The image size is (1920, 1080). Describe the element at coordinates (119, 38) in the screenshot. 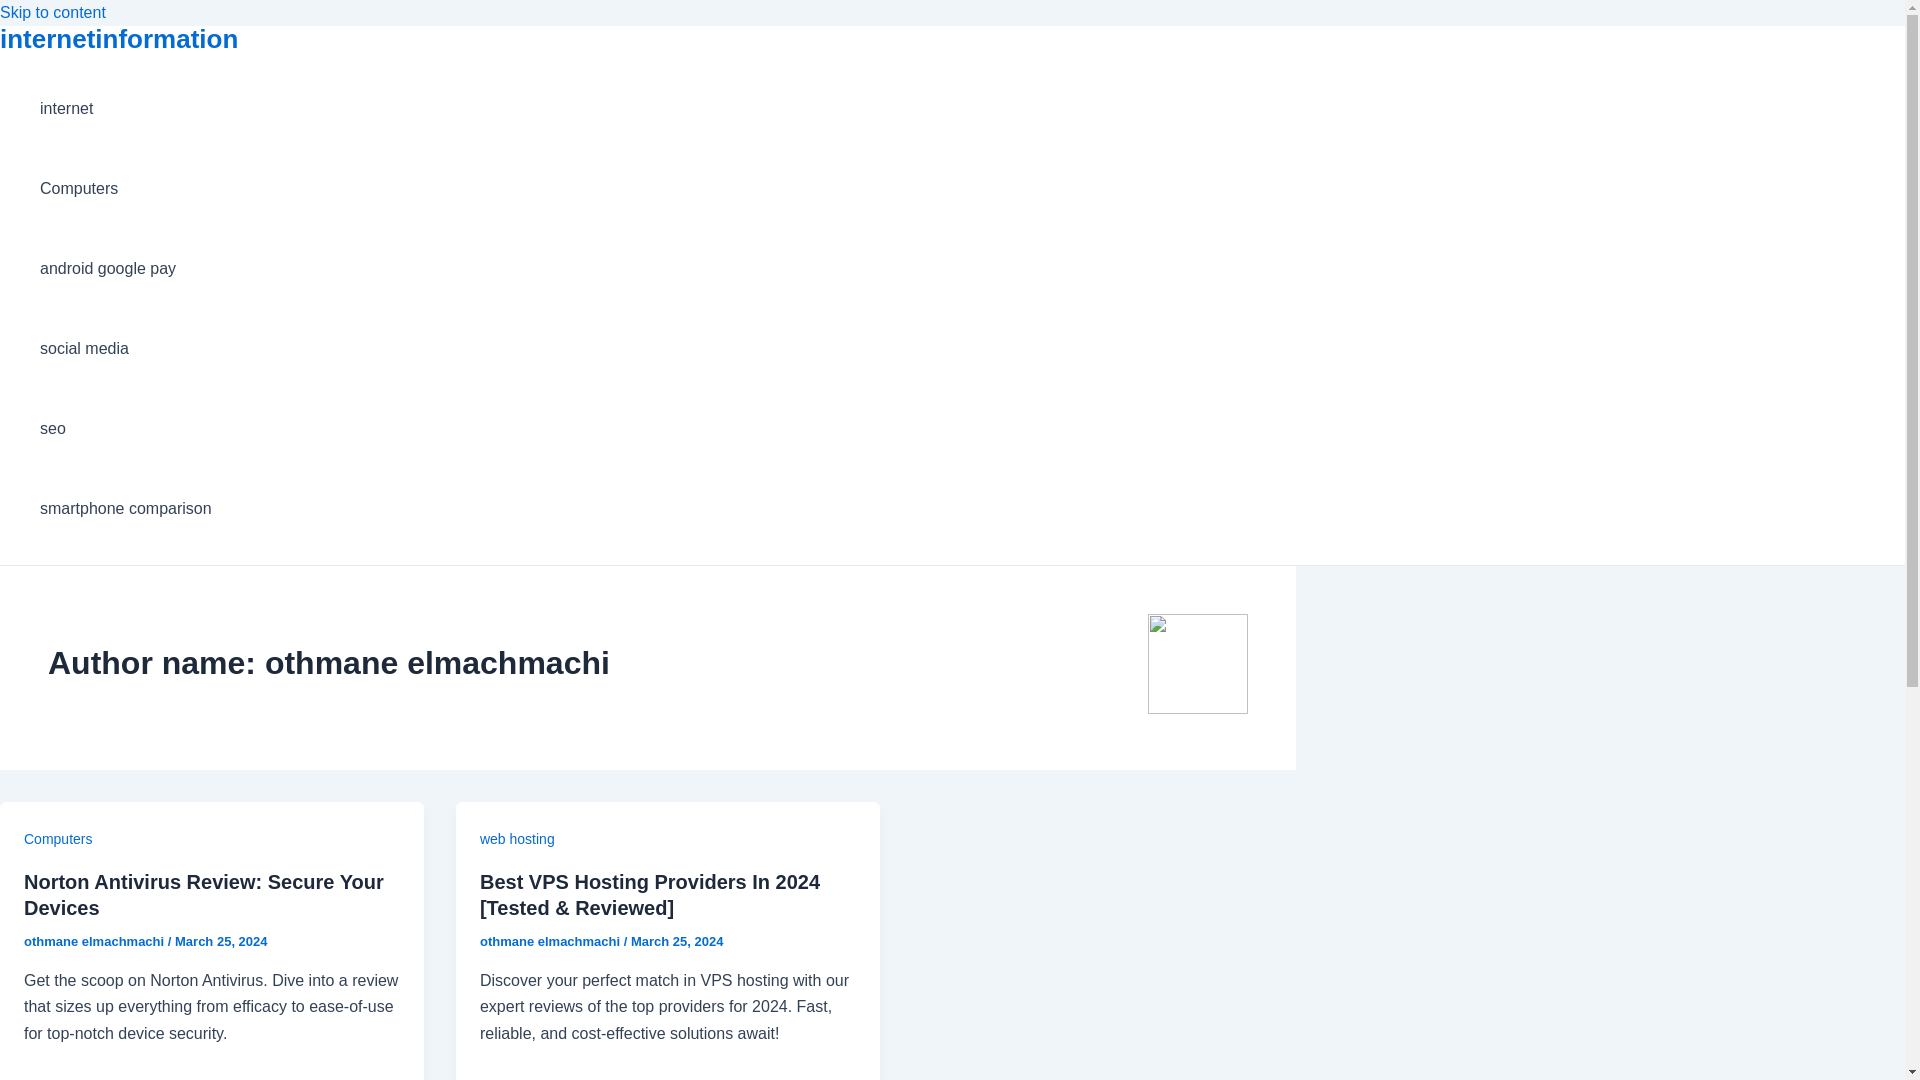

I see `internetinformation` at that location.